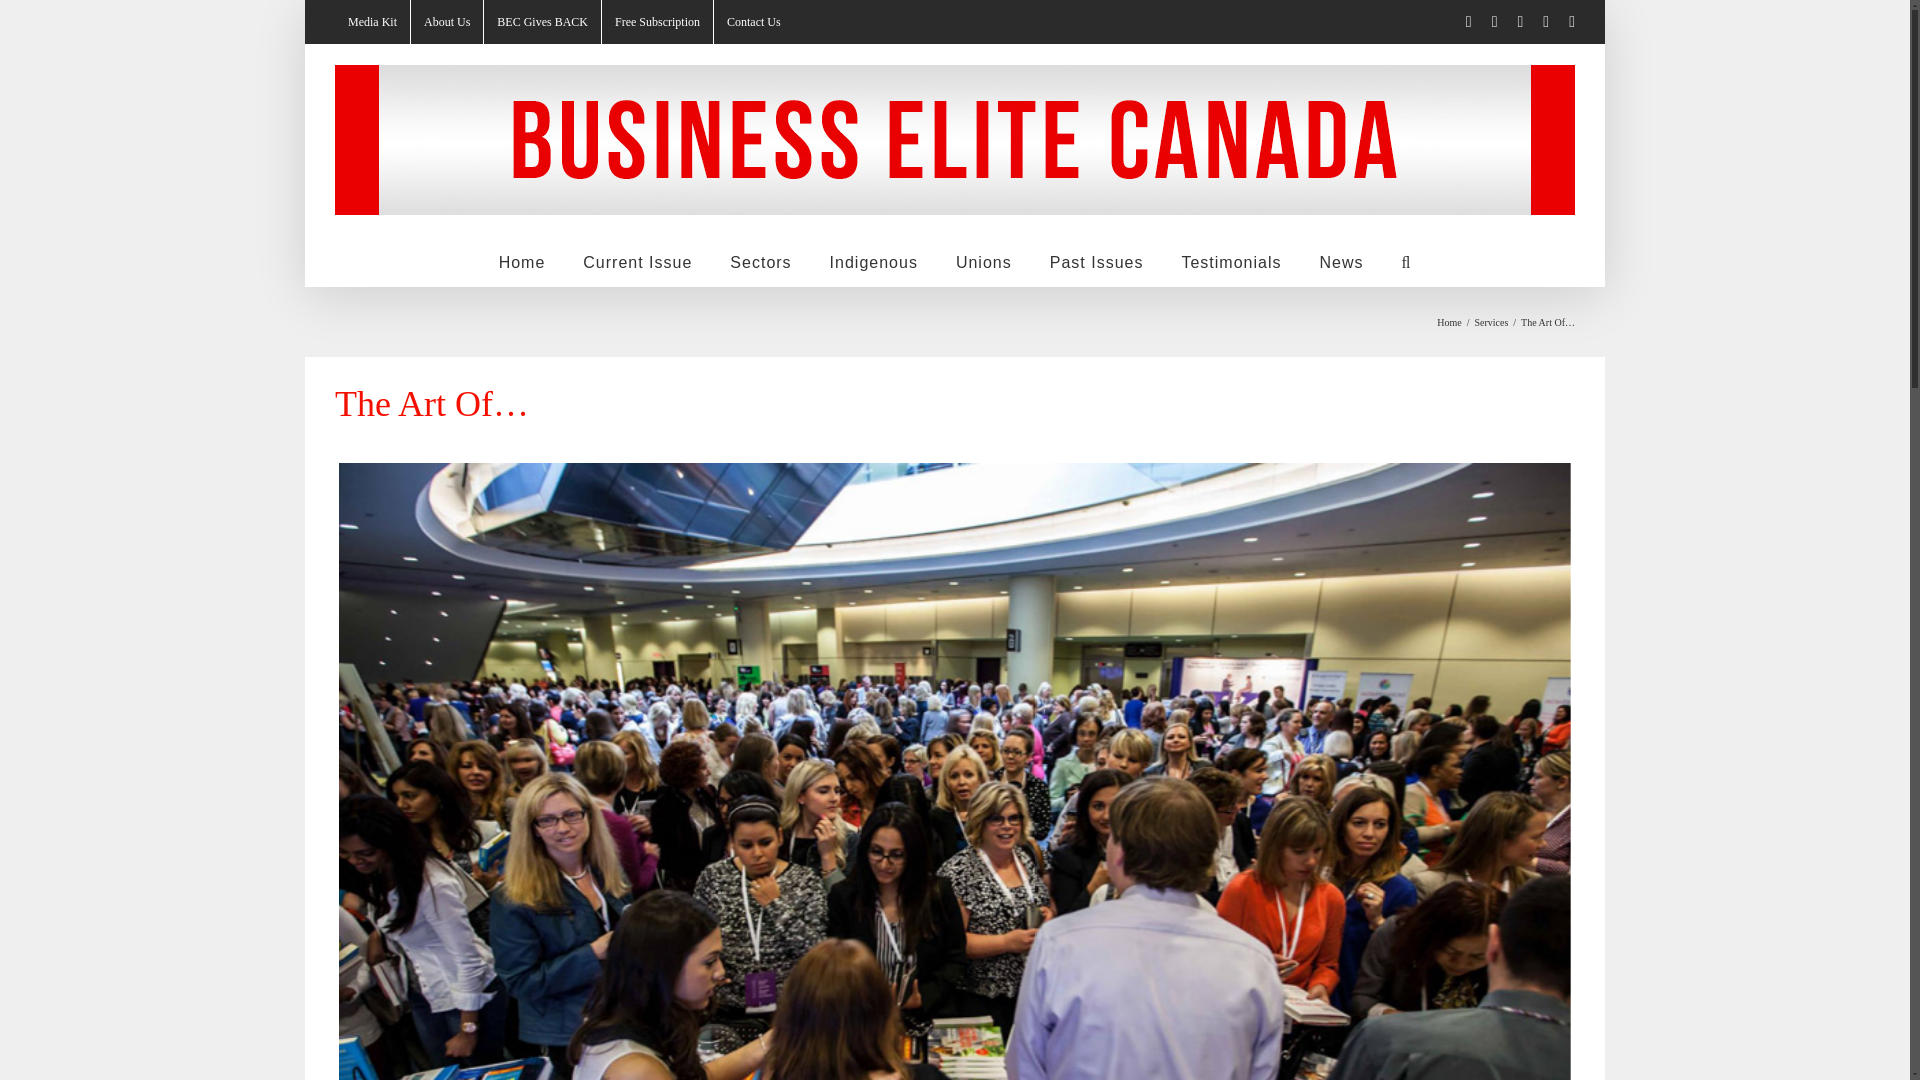 The image size is (1920, 1080). What do you see at coordinates (372, 22) in the screenshot?
I see `Media Kit` at bounding box center [372, 22].